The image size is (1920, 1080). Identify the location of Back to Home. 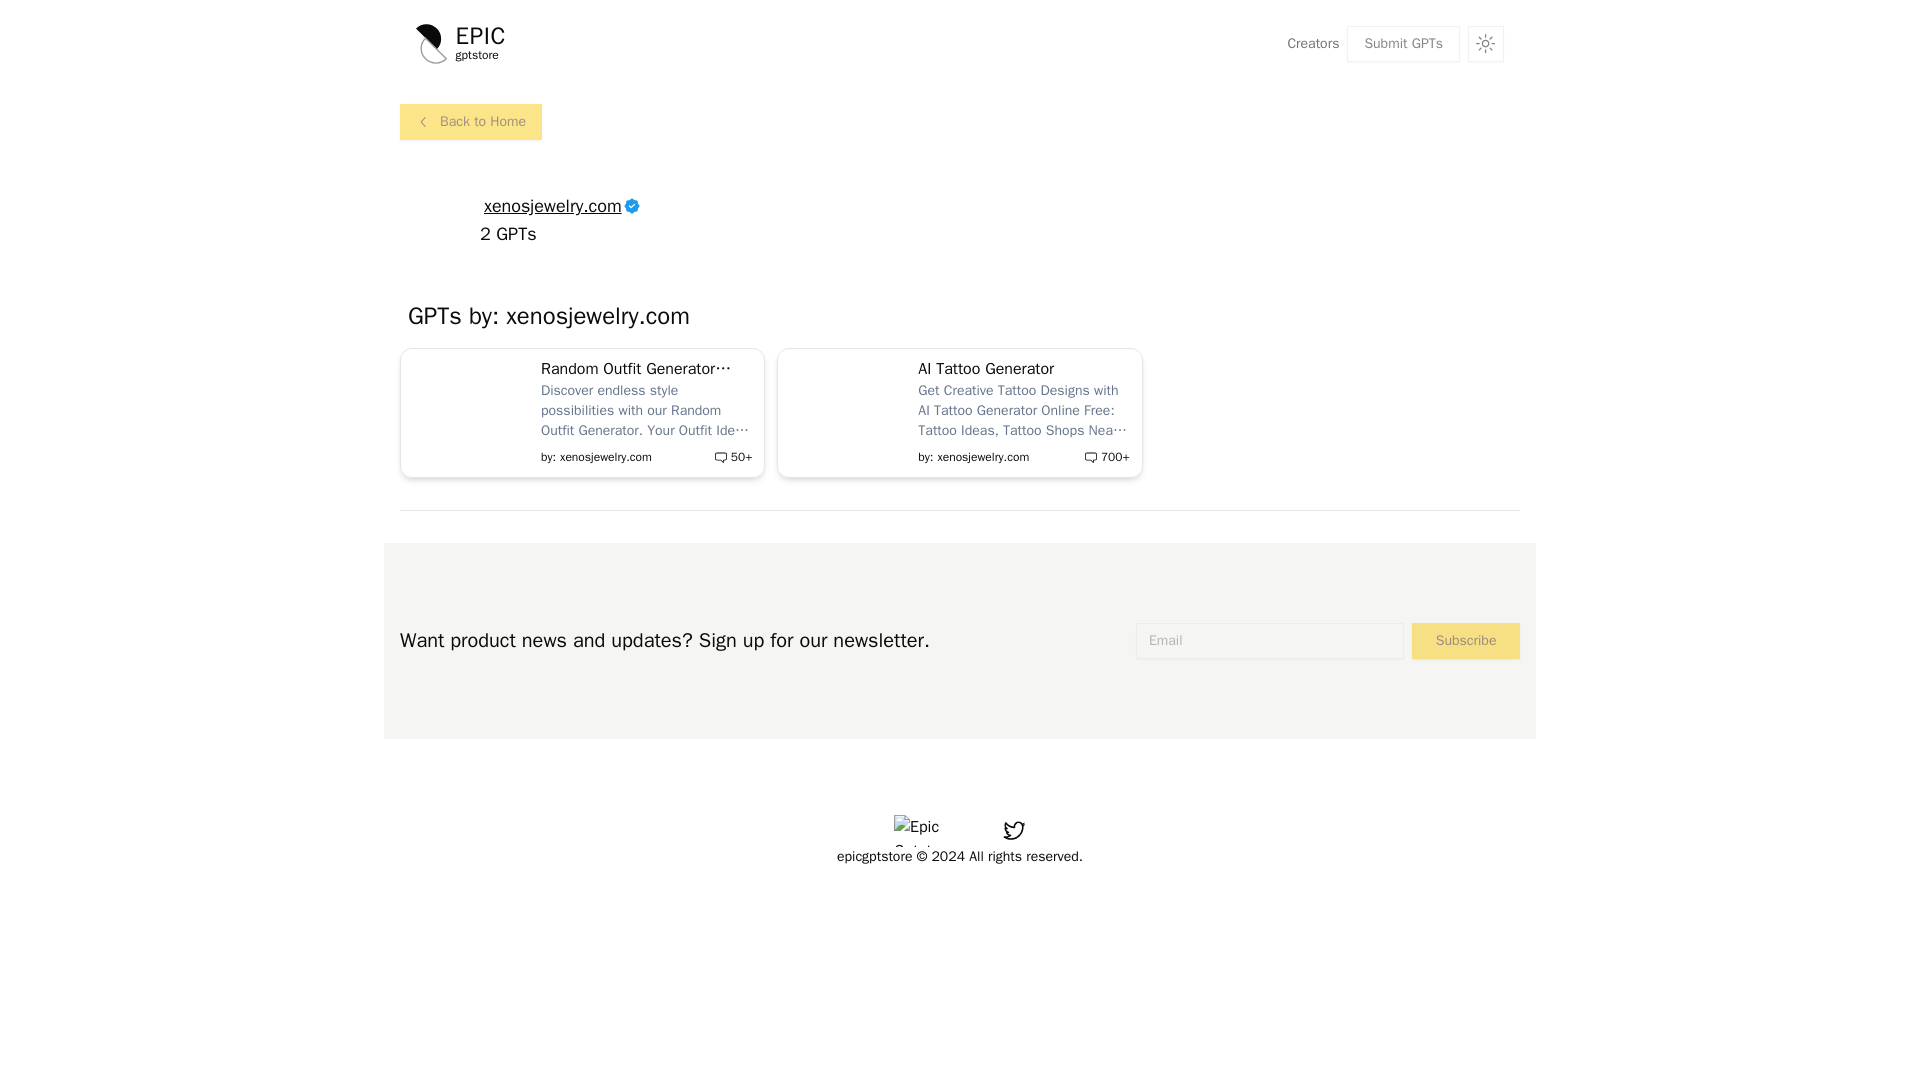
(470, 124).